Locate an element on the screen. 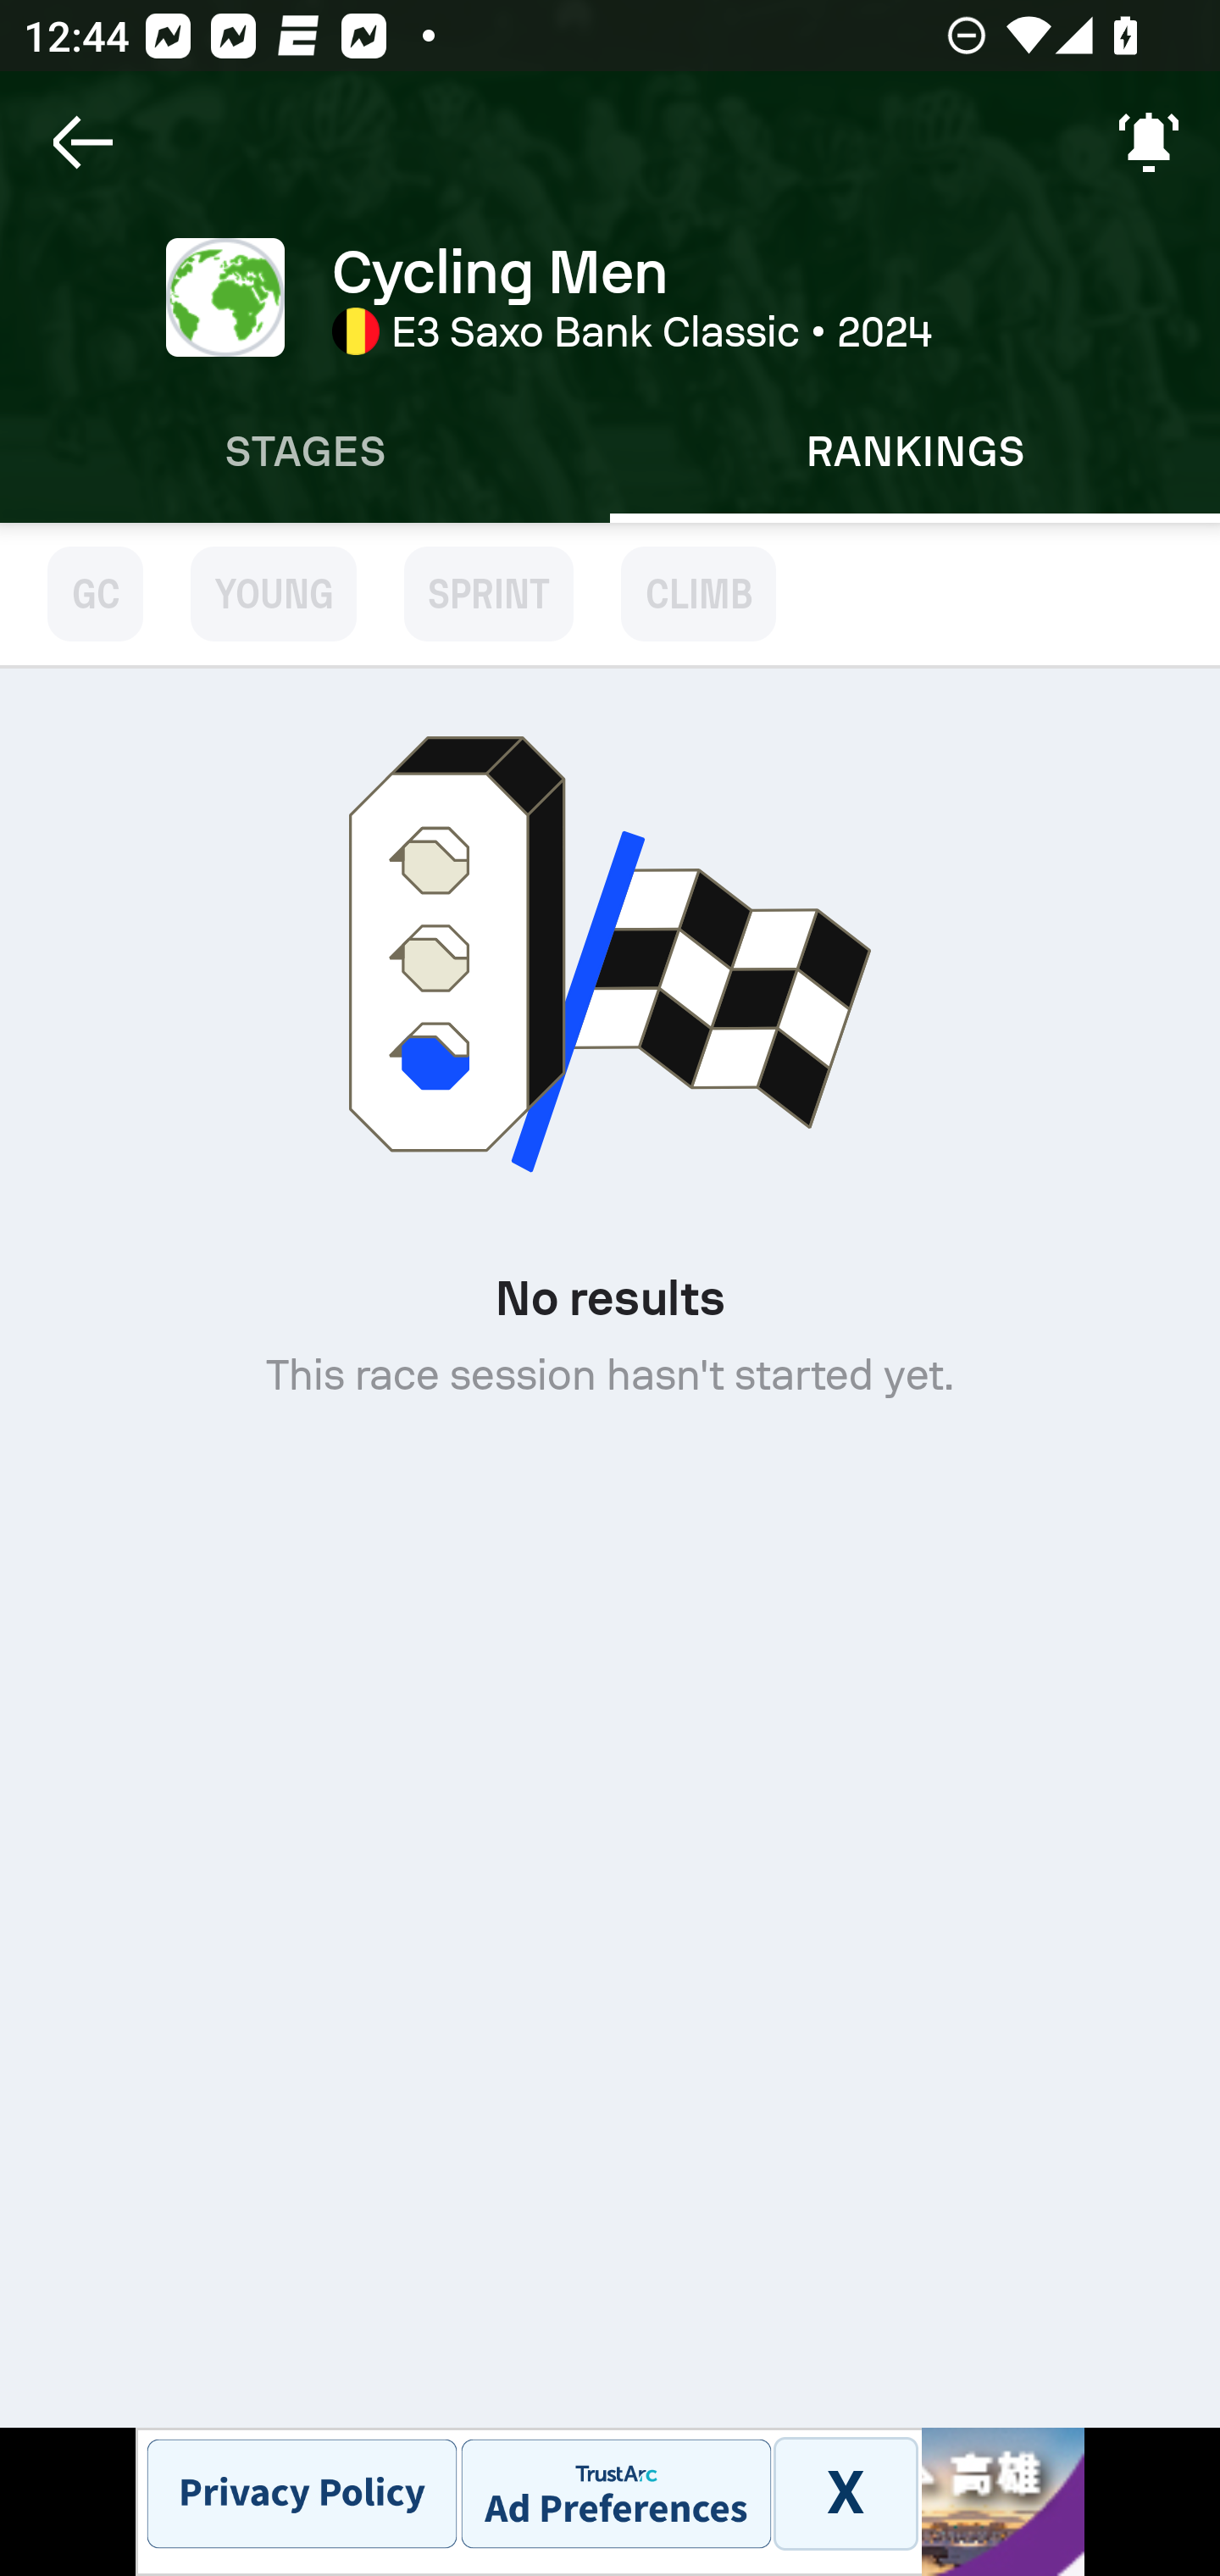 This screenshot has width=1220, height=2576. X is located at coordinates (844, 2493).